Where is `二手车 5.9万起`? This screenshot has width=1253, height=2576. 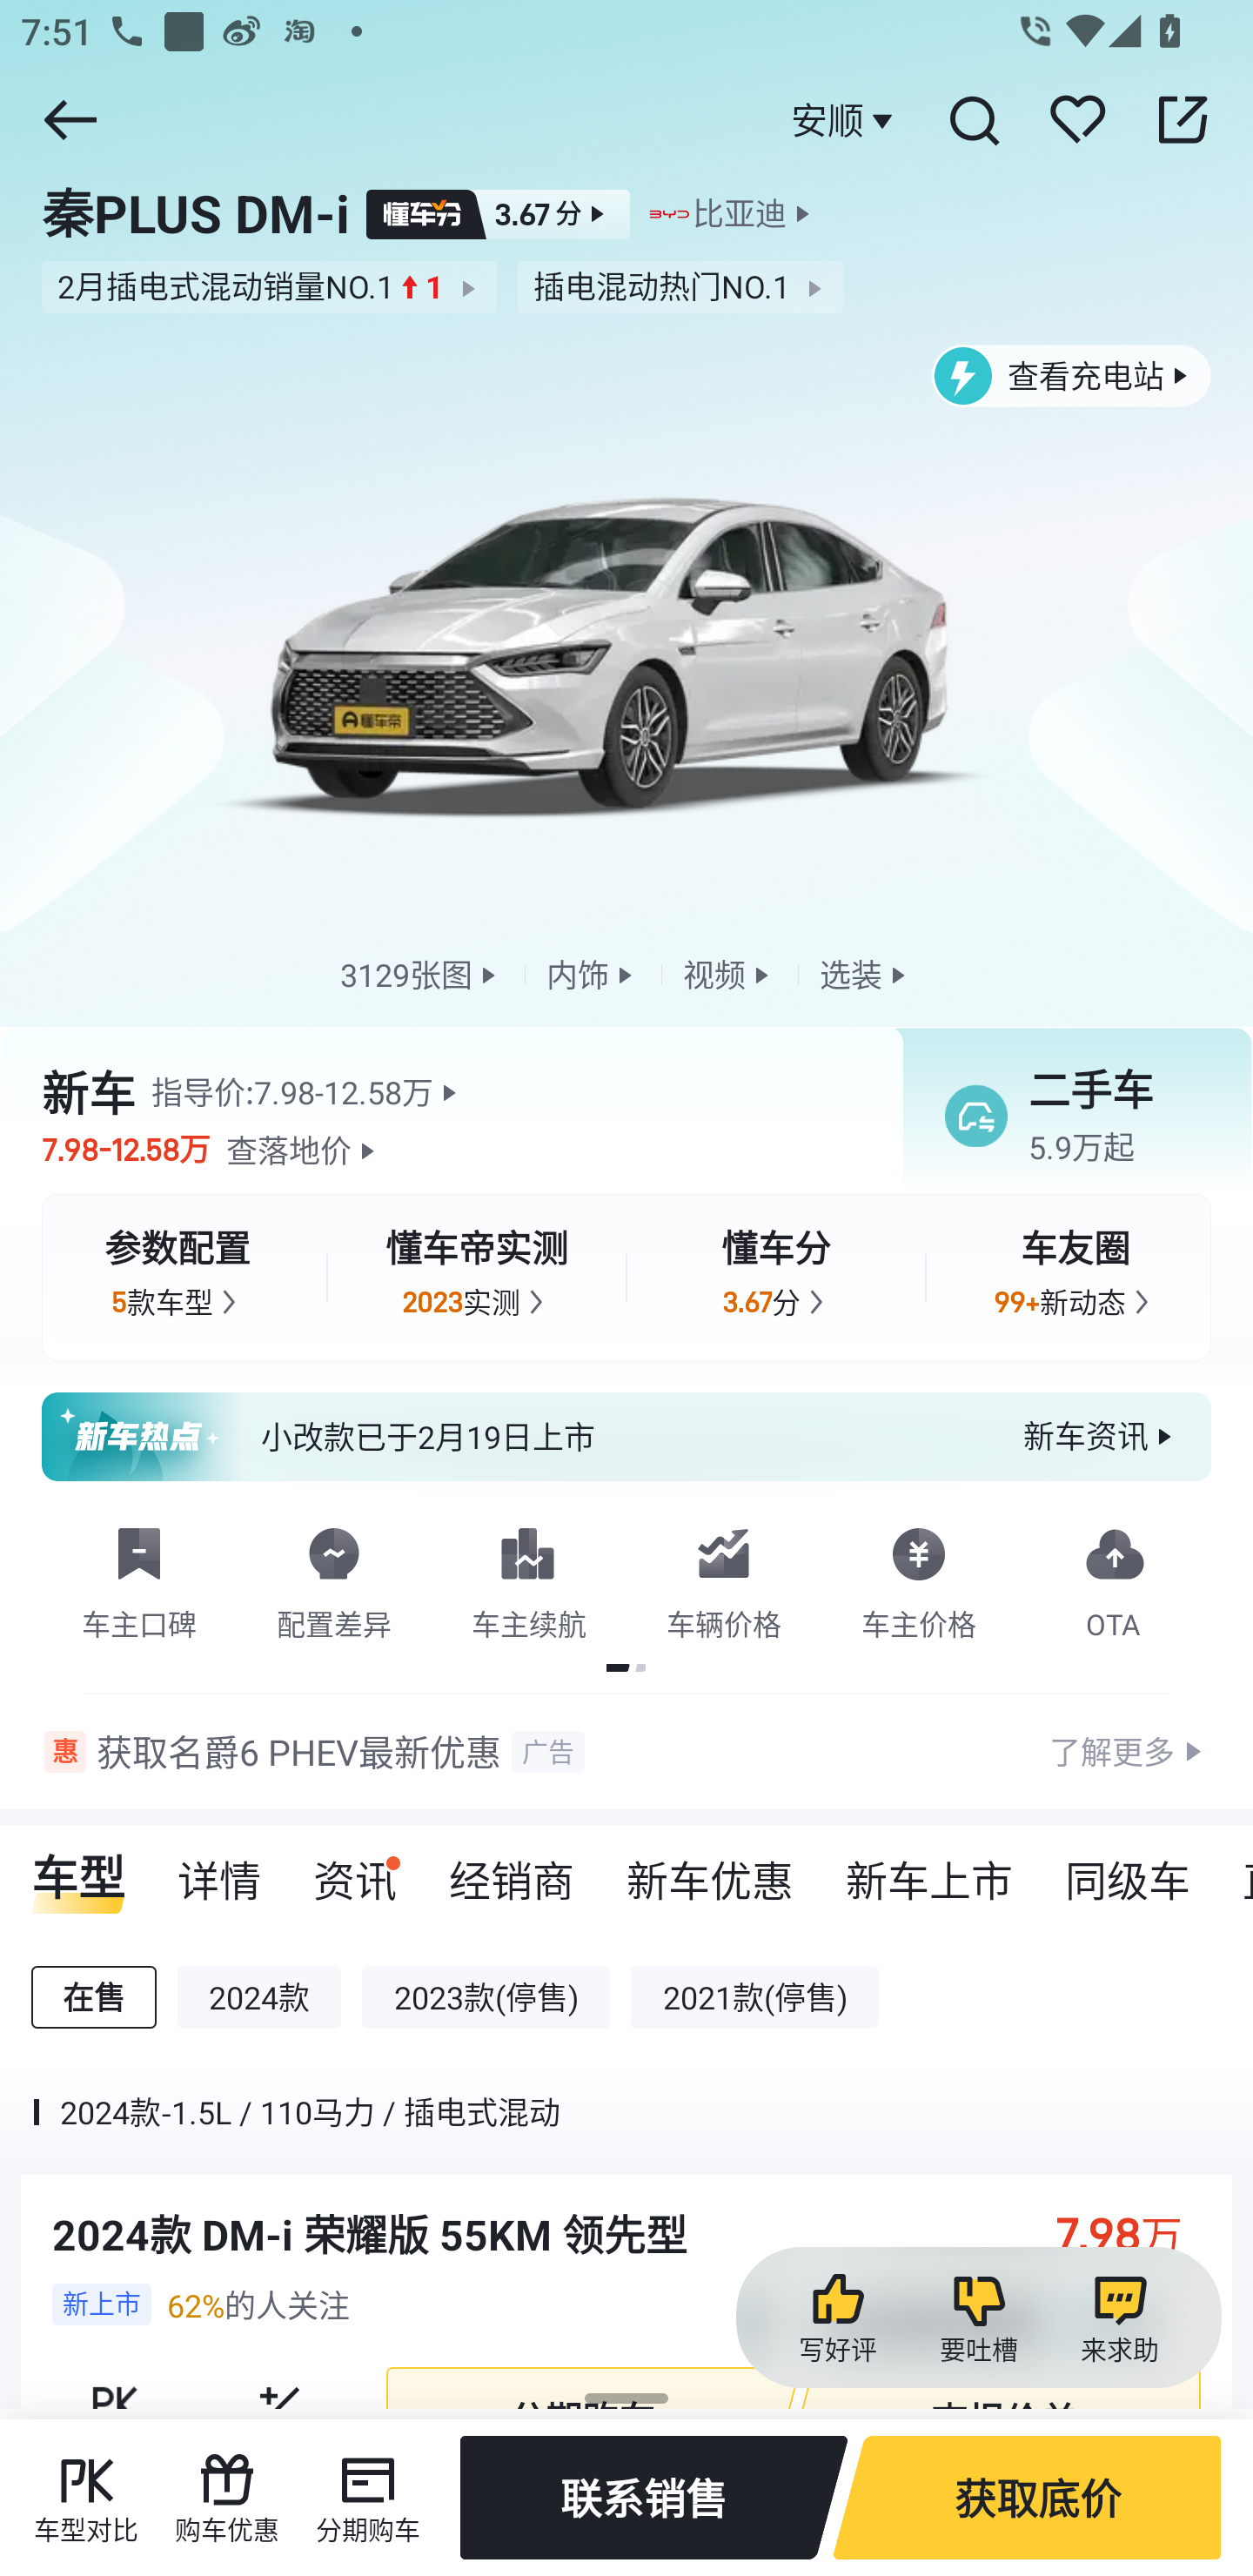 二手车 5.9万起 is located at coordinates (1067, 1117).